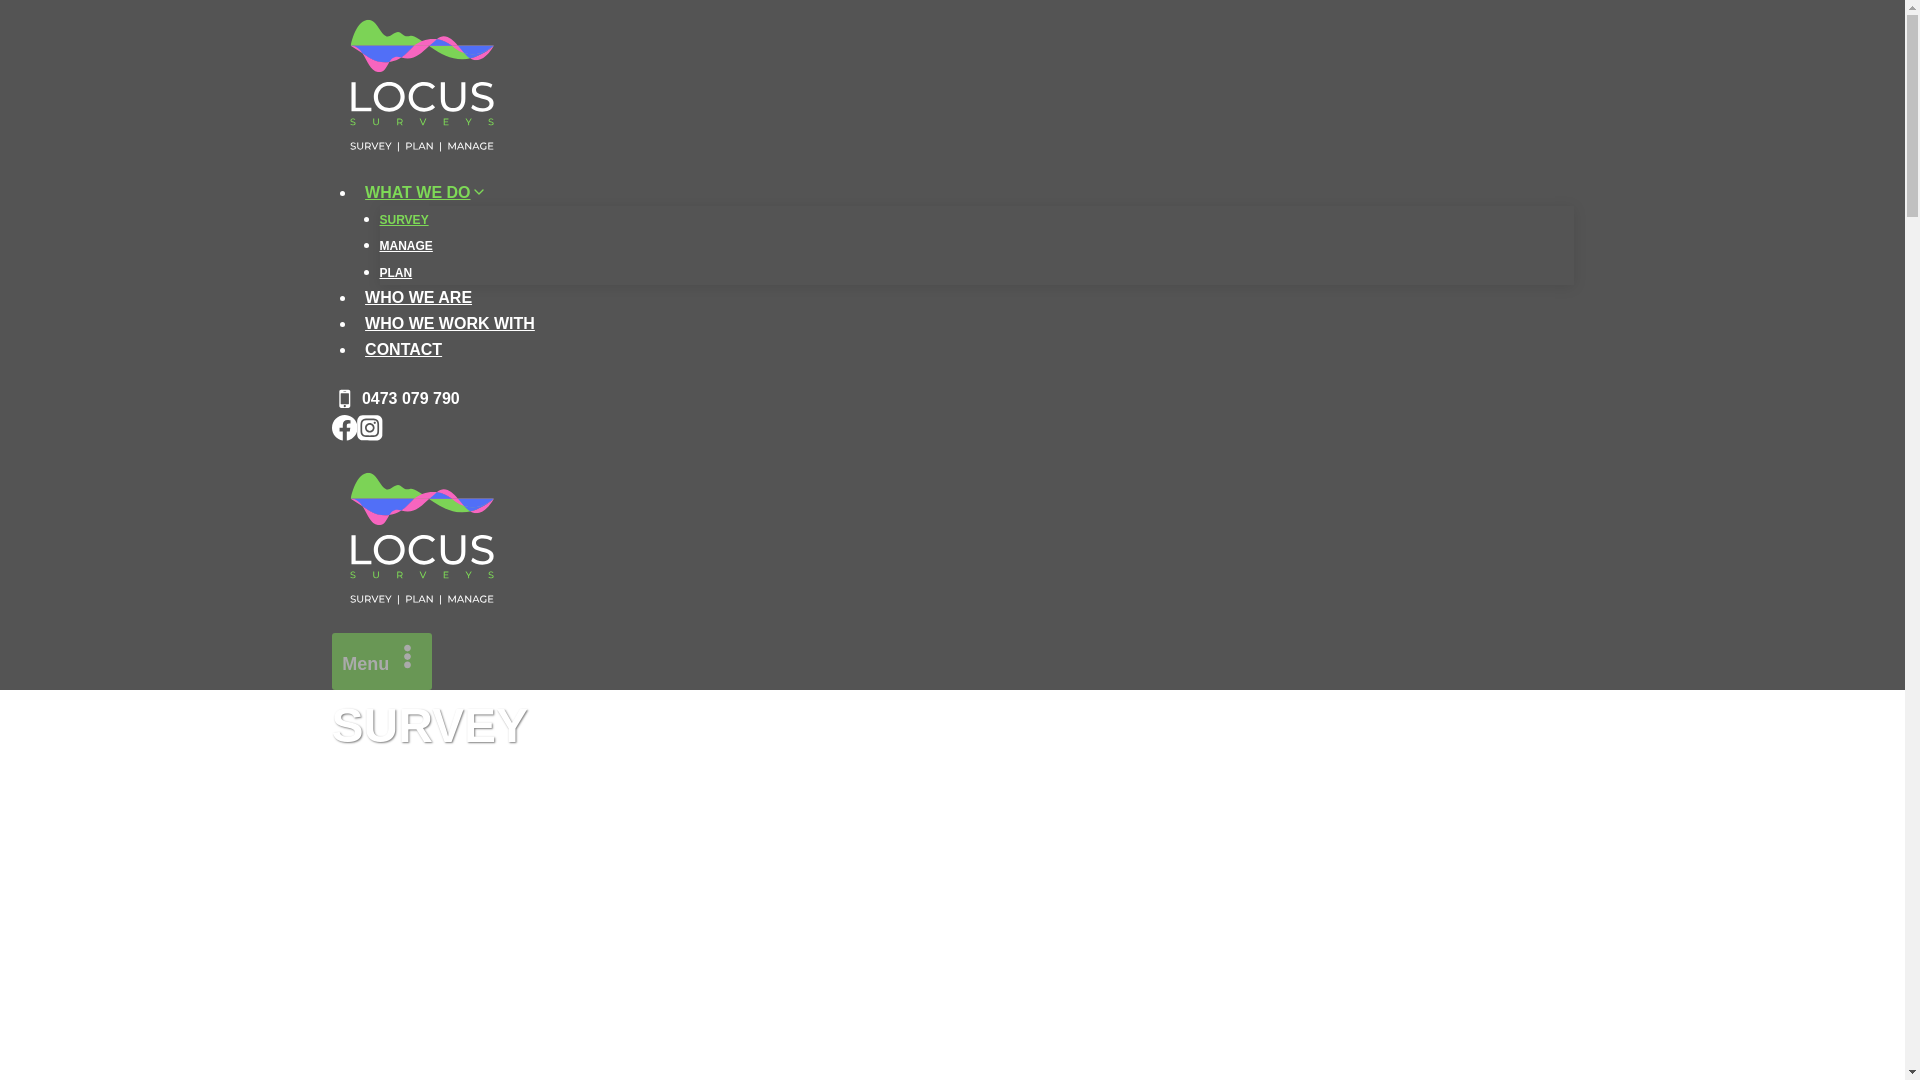  Describe the element at coordinates (426, 192) in the screenshot. I see `WHAT WE DO` at that location.